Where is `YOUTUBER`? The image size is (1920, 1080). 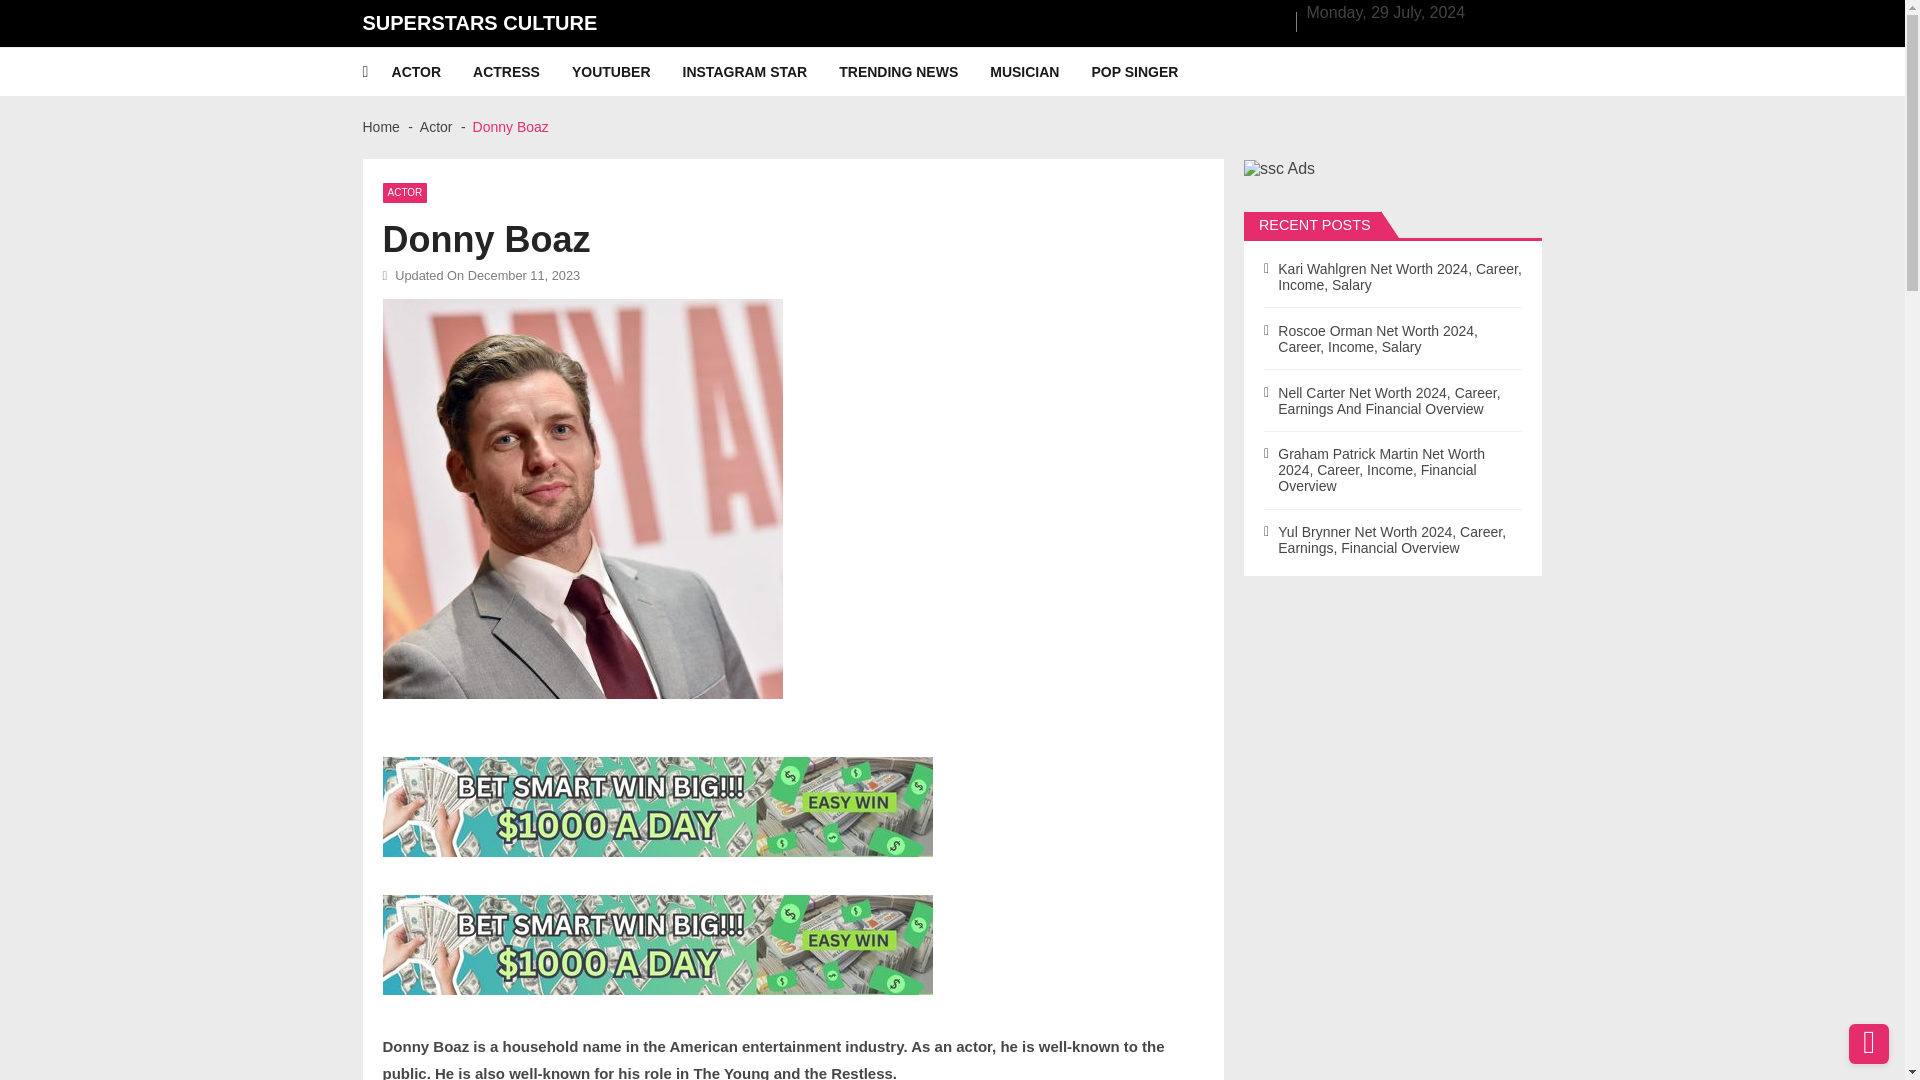
YOUTUBER is located at coordinates (628, 72).